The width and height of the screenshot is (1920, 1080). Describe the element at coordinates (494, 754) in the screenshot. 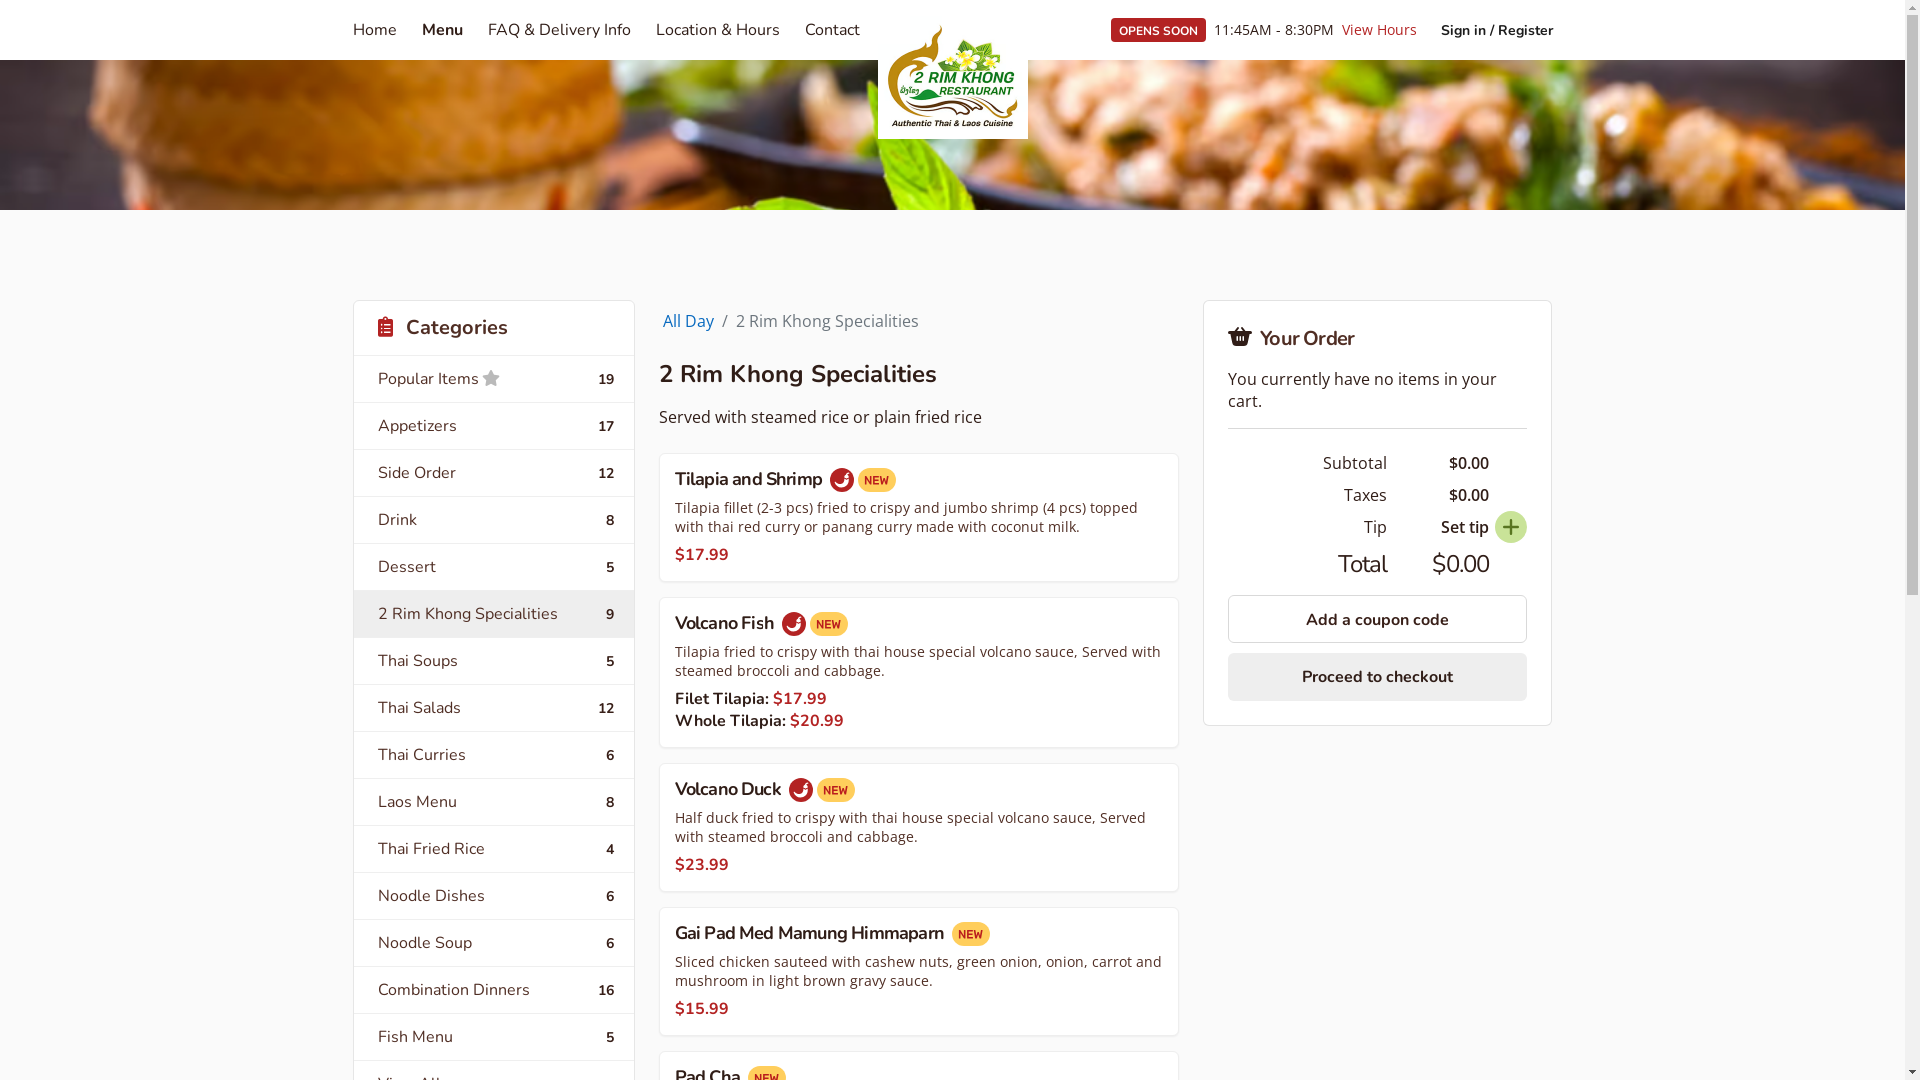

I see `Thai Curries
6` at that location.